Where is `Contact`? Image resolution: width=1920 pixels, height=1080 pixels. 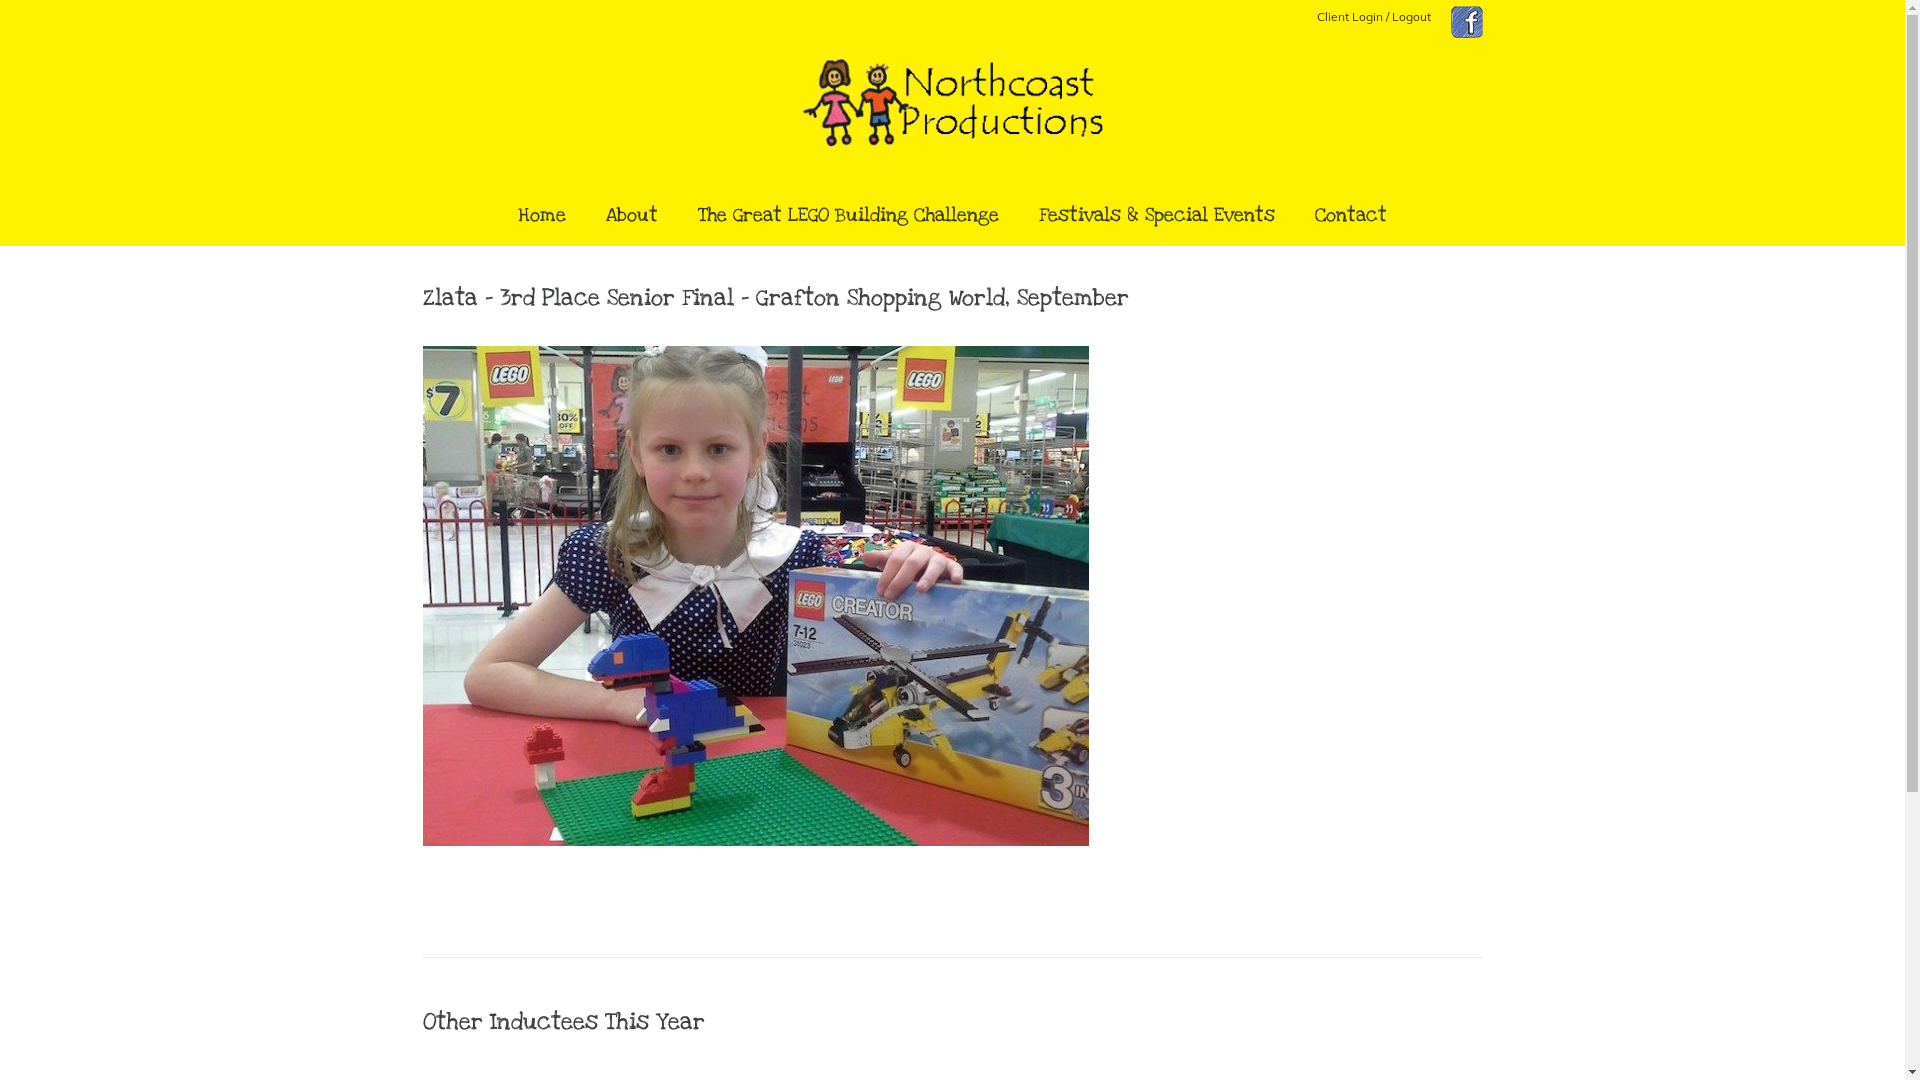 Contact is located at coordinates (1351, 216).